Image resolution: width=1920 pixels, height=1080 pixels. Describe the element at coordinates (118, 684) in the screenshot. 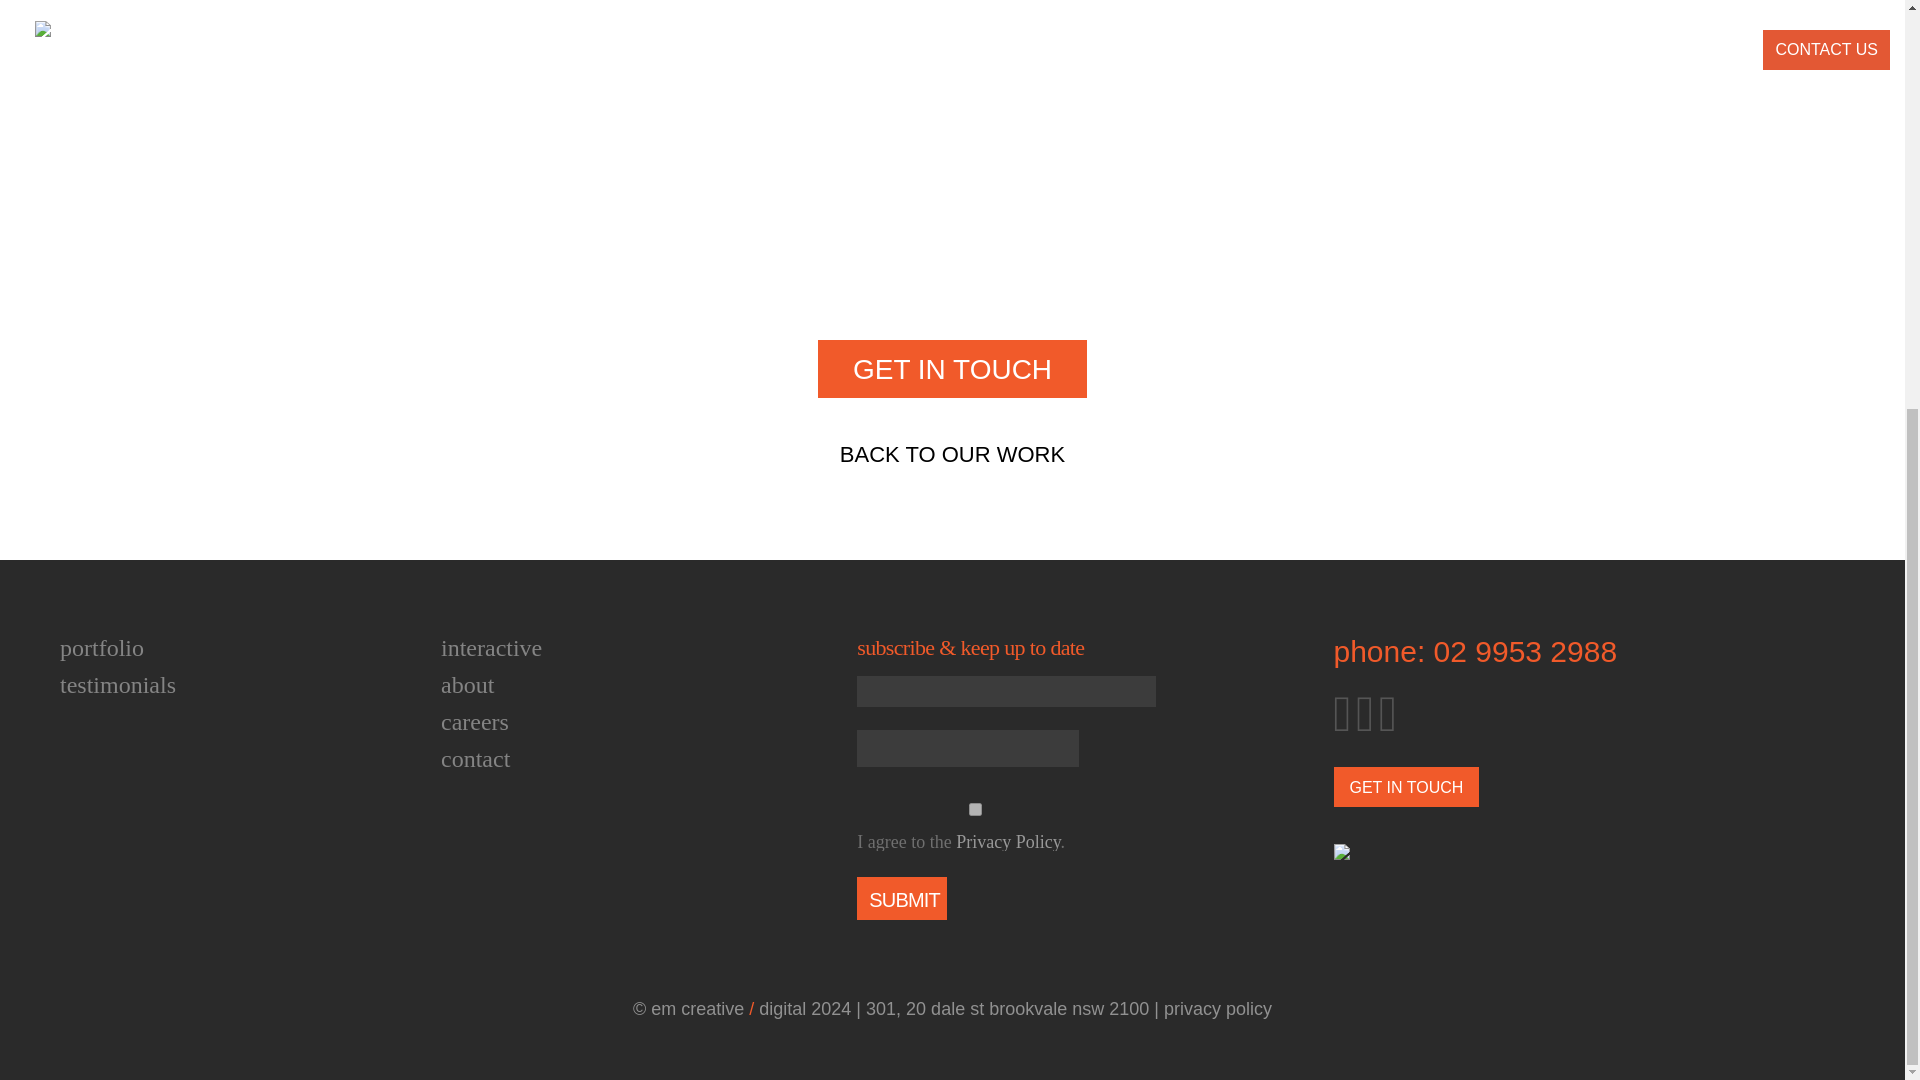

I see `testimonials` at that location.